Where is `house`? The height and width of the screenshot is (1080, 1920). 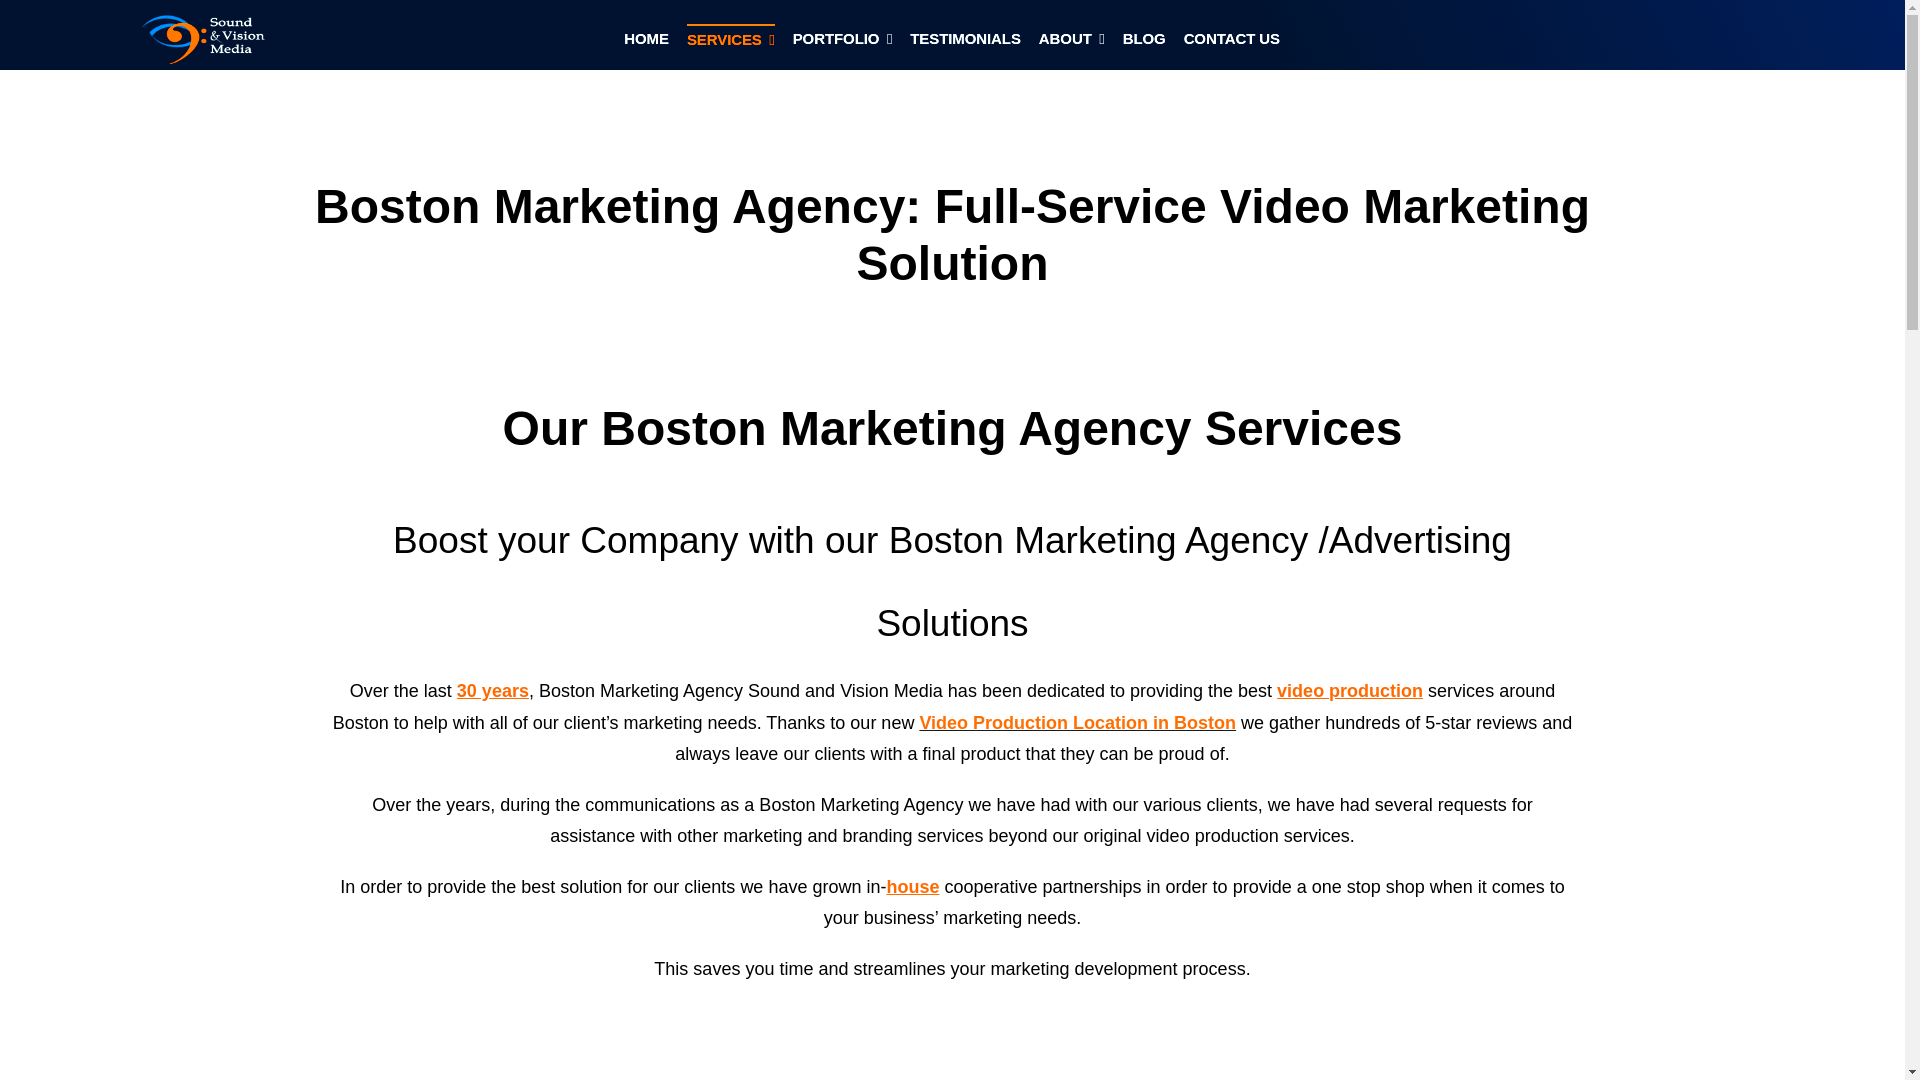
house is located at coordinates (912, 886).